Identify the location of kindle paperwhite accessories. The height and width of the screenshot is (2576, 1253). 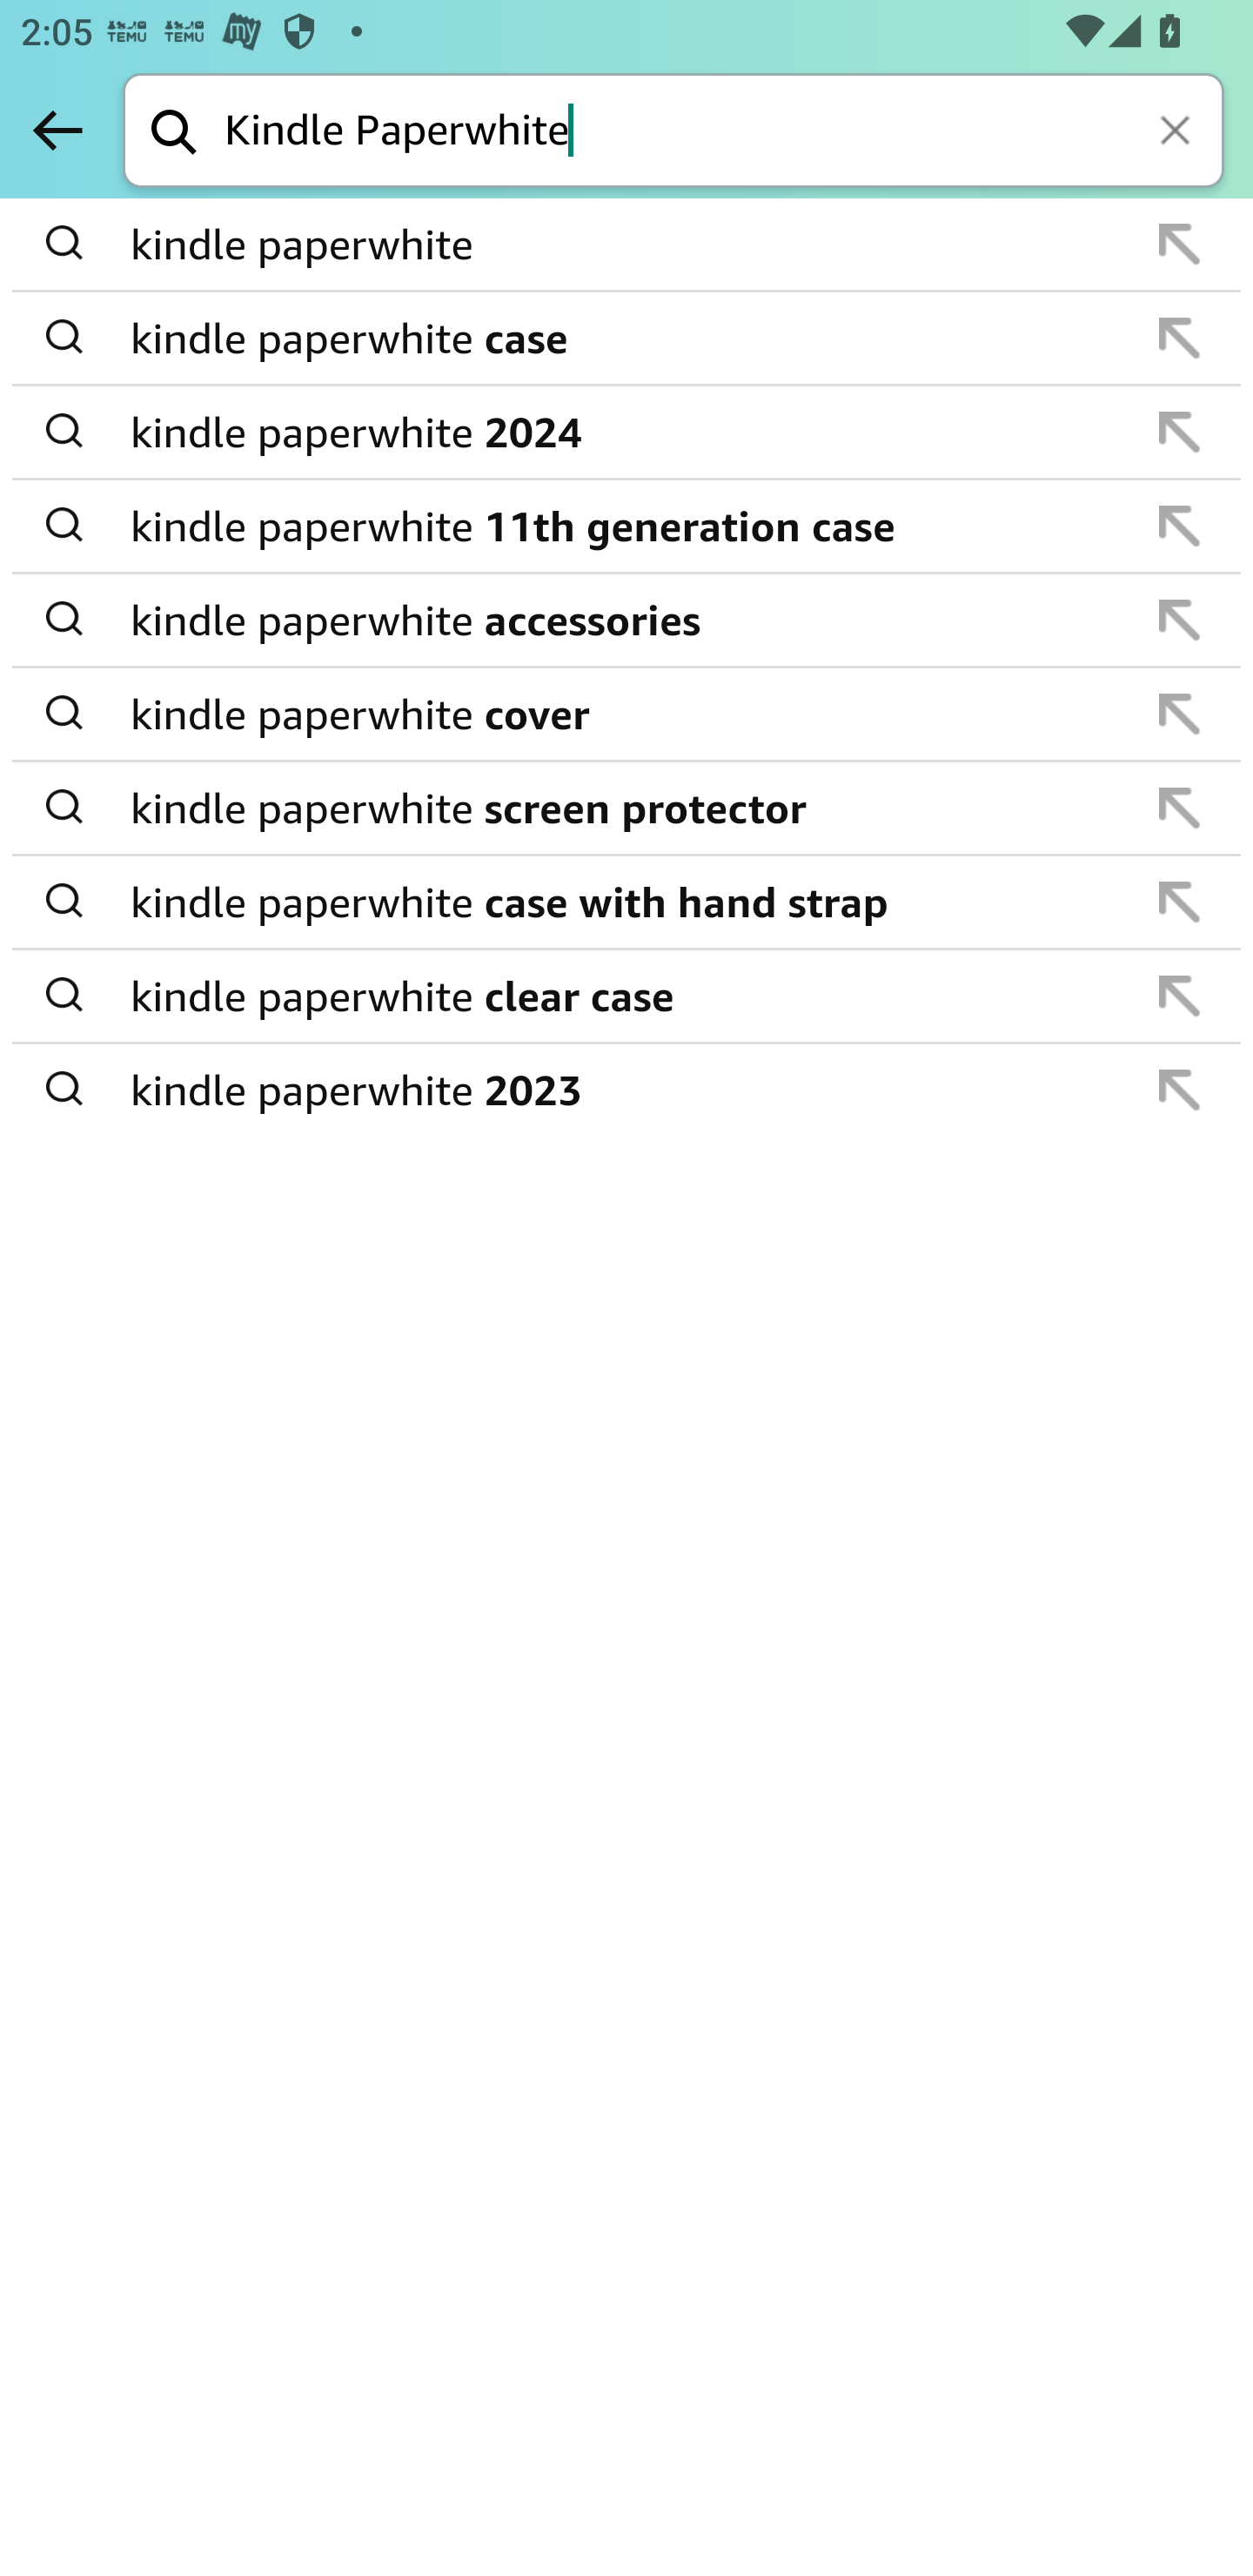
(628, 620).